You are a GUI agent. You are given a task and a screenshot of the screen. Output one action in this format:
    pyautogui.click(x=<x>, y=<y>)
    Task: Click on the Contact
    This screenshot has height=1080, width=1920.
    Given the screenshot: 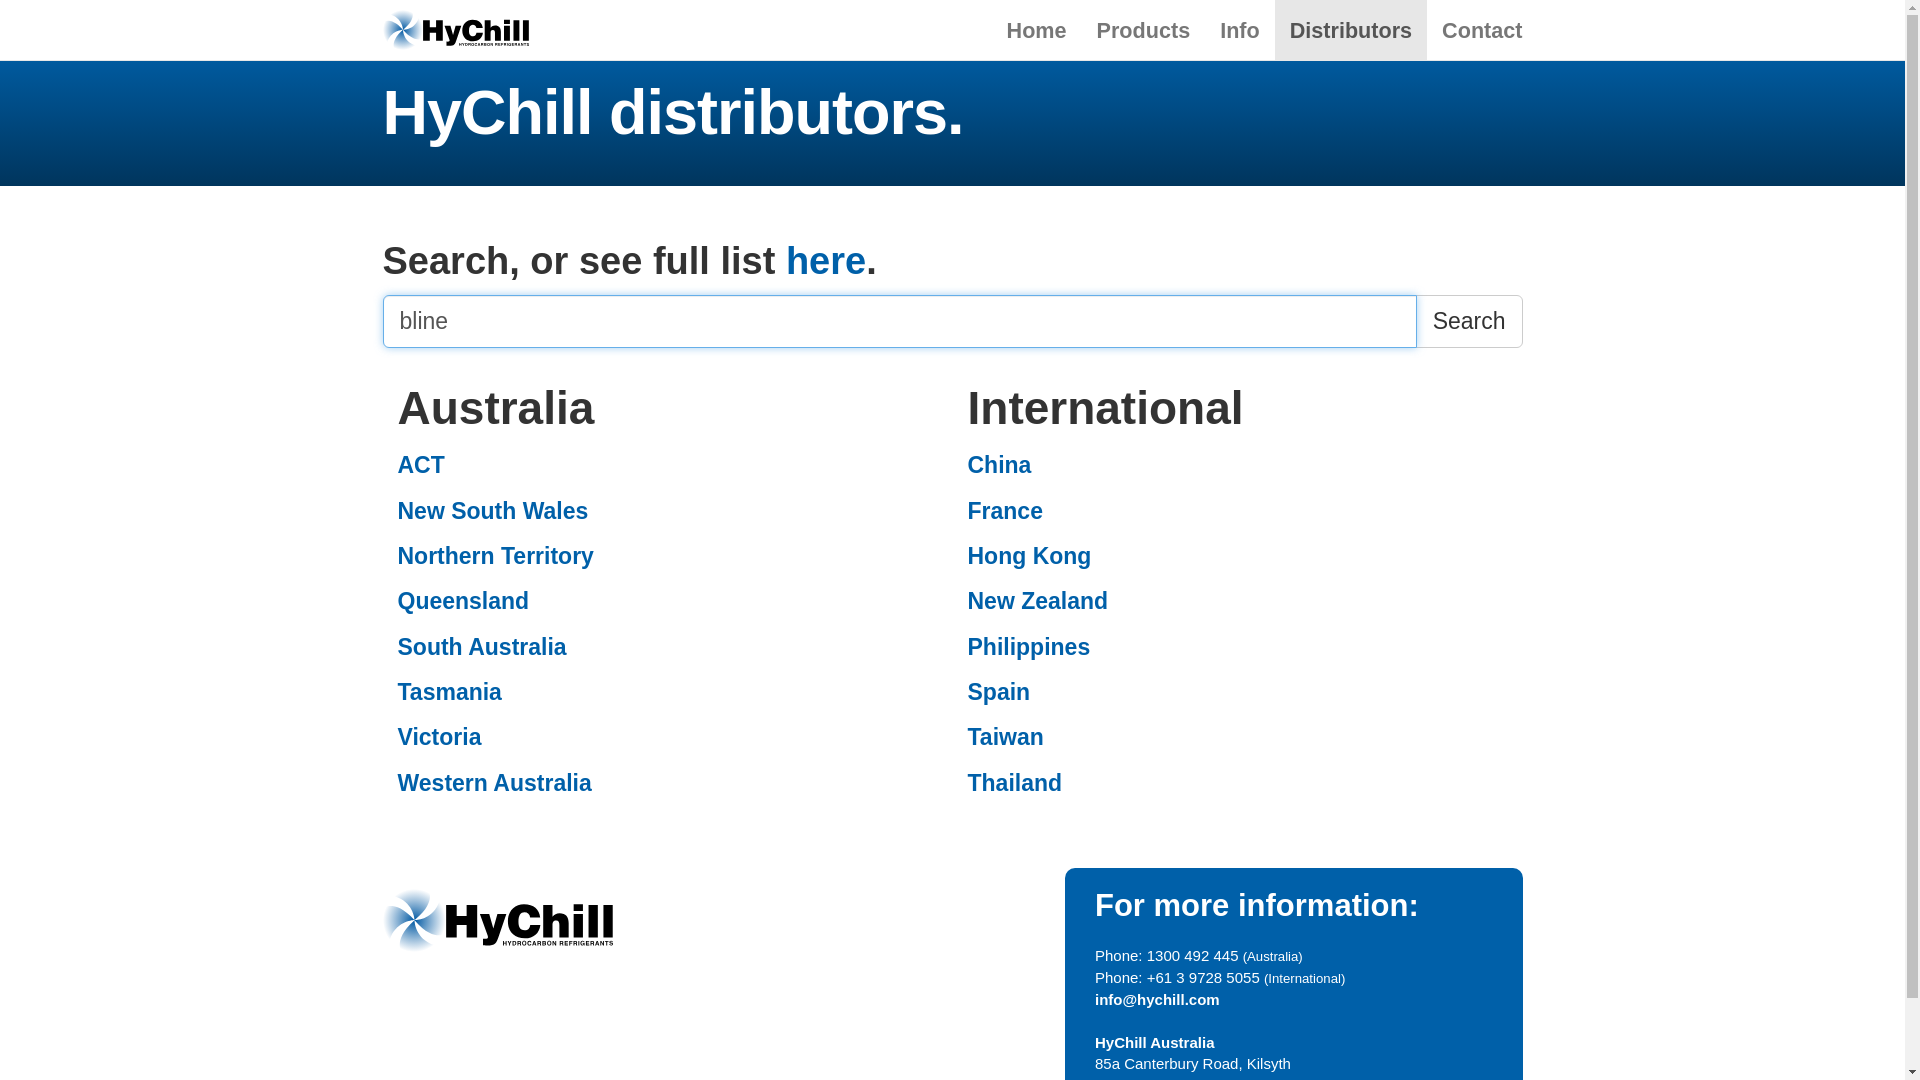 What is the action you would take?
    pyautogui.click(x=1482, y=30)
    